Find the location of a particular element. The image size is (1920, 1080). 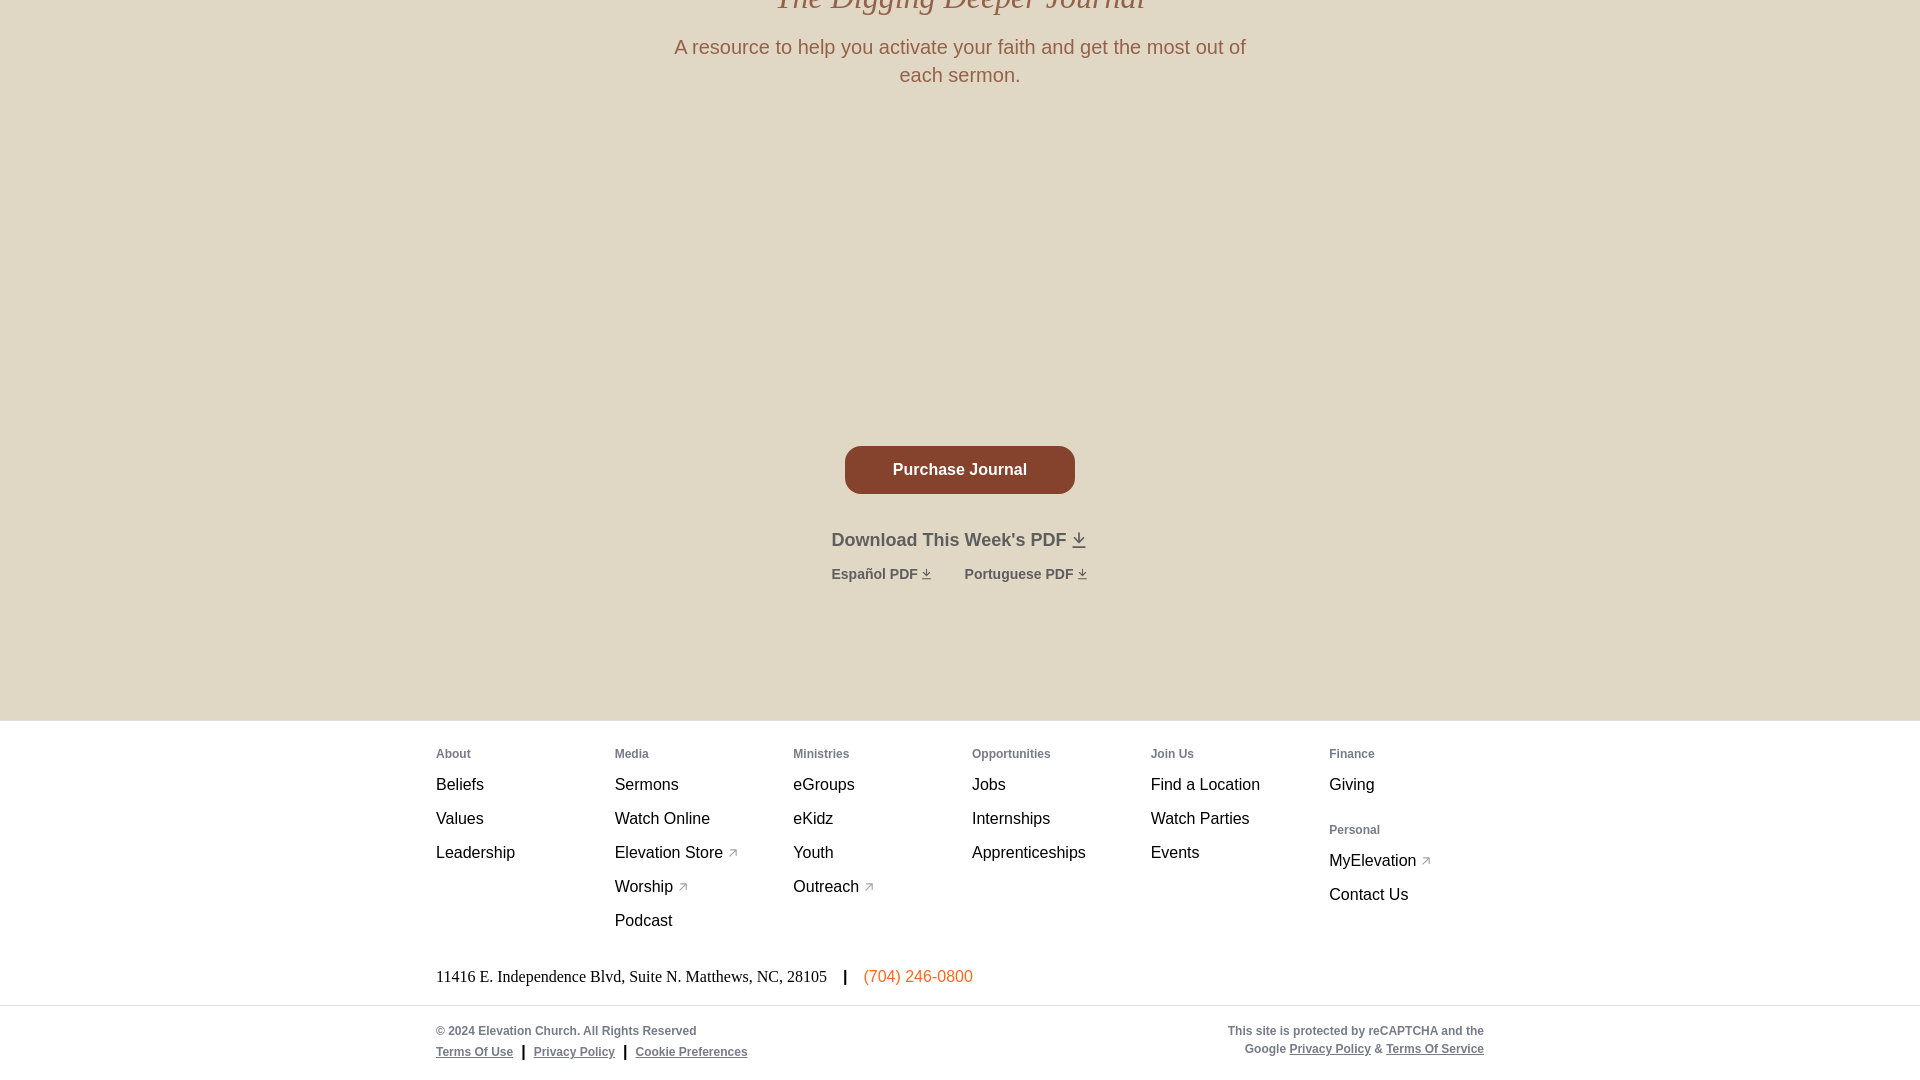

Leadership is located at coordinates (474, 853).